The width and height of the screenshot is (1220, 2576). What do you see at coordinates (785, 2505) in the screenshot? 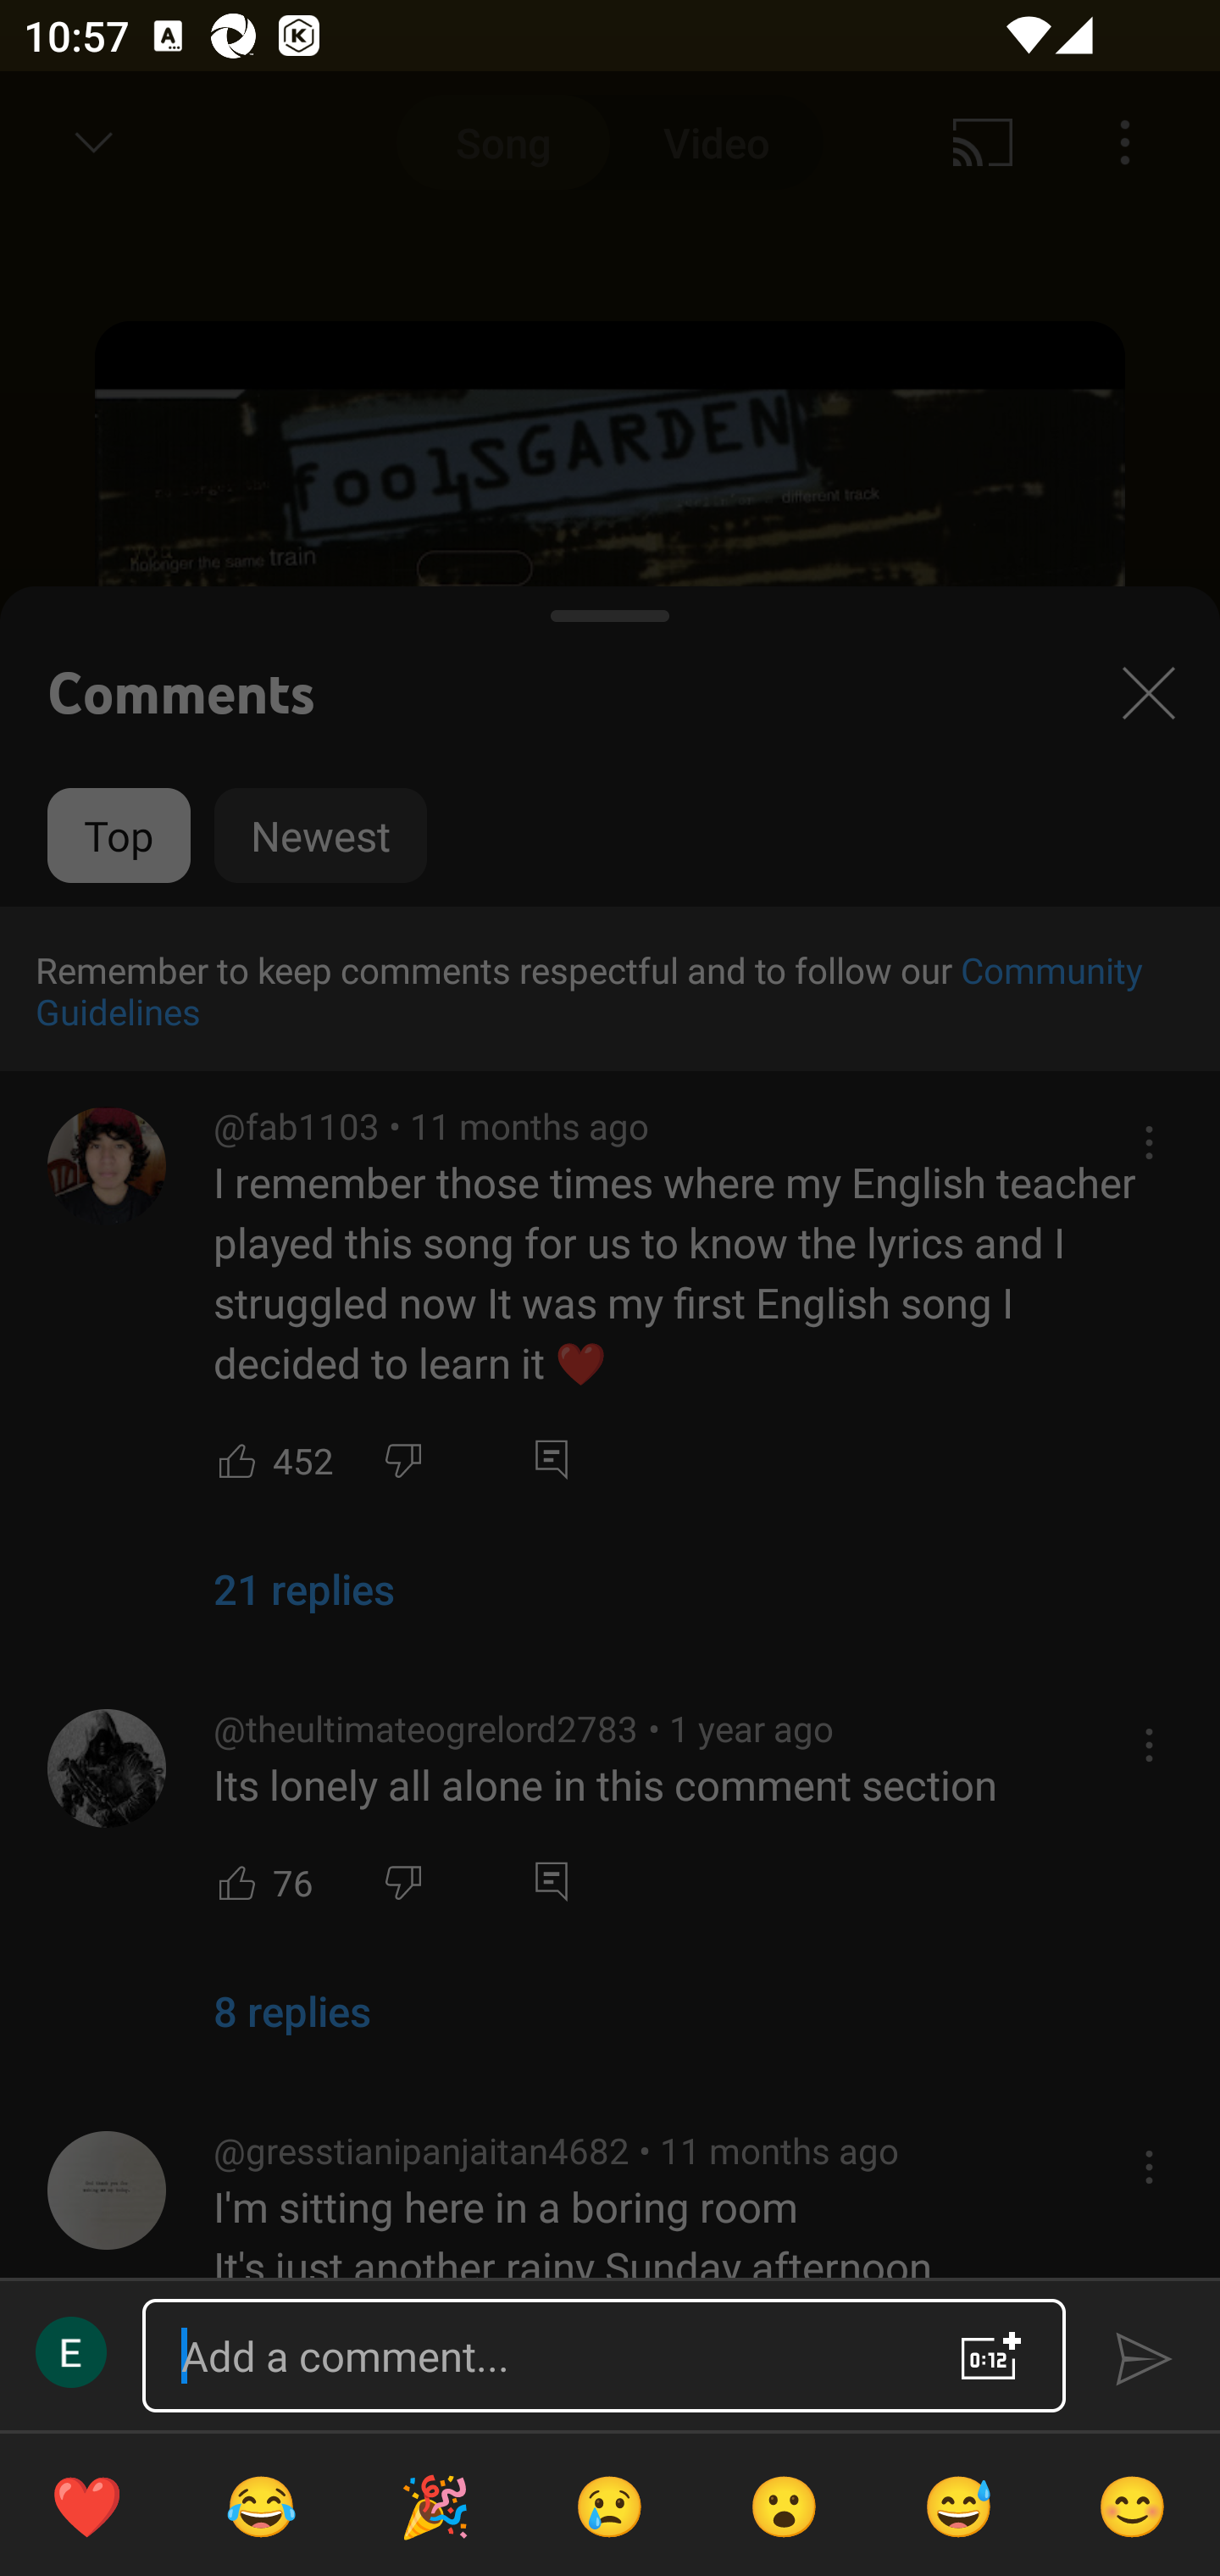
I see `😮` at bounding box center [785, 2505].